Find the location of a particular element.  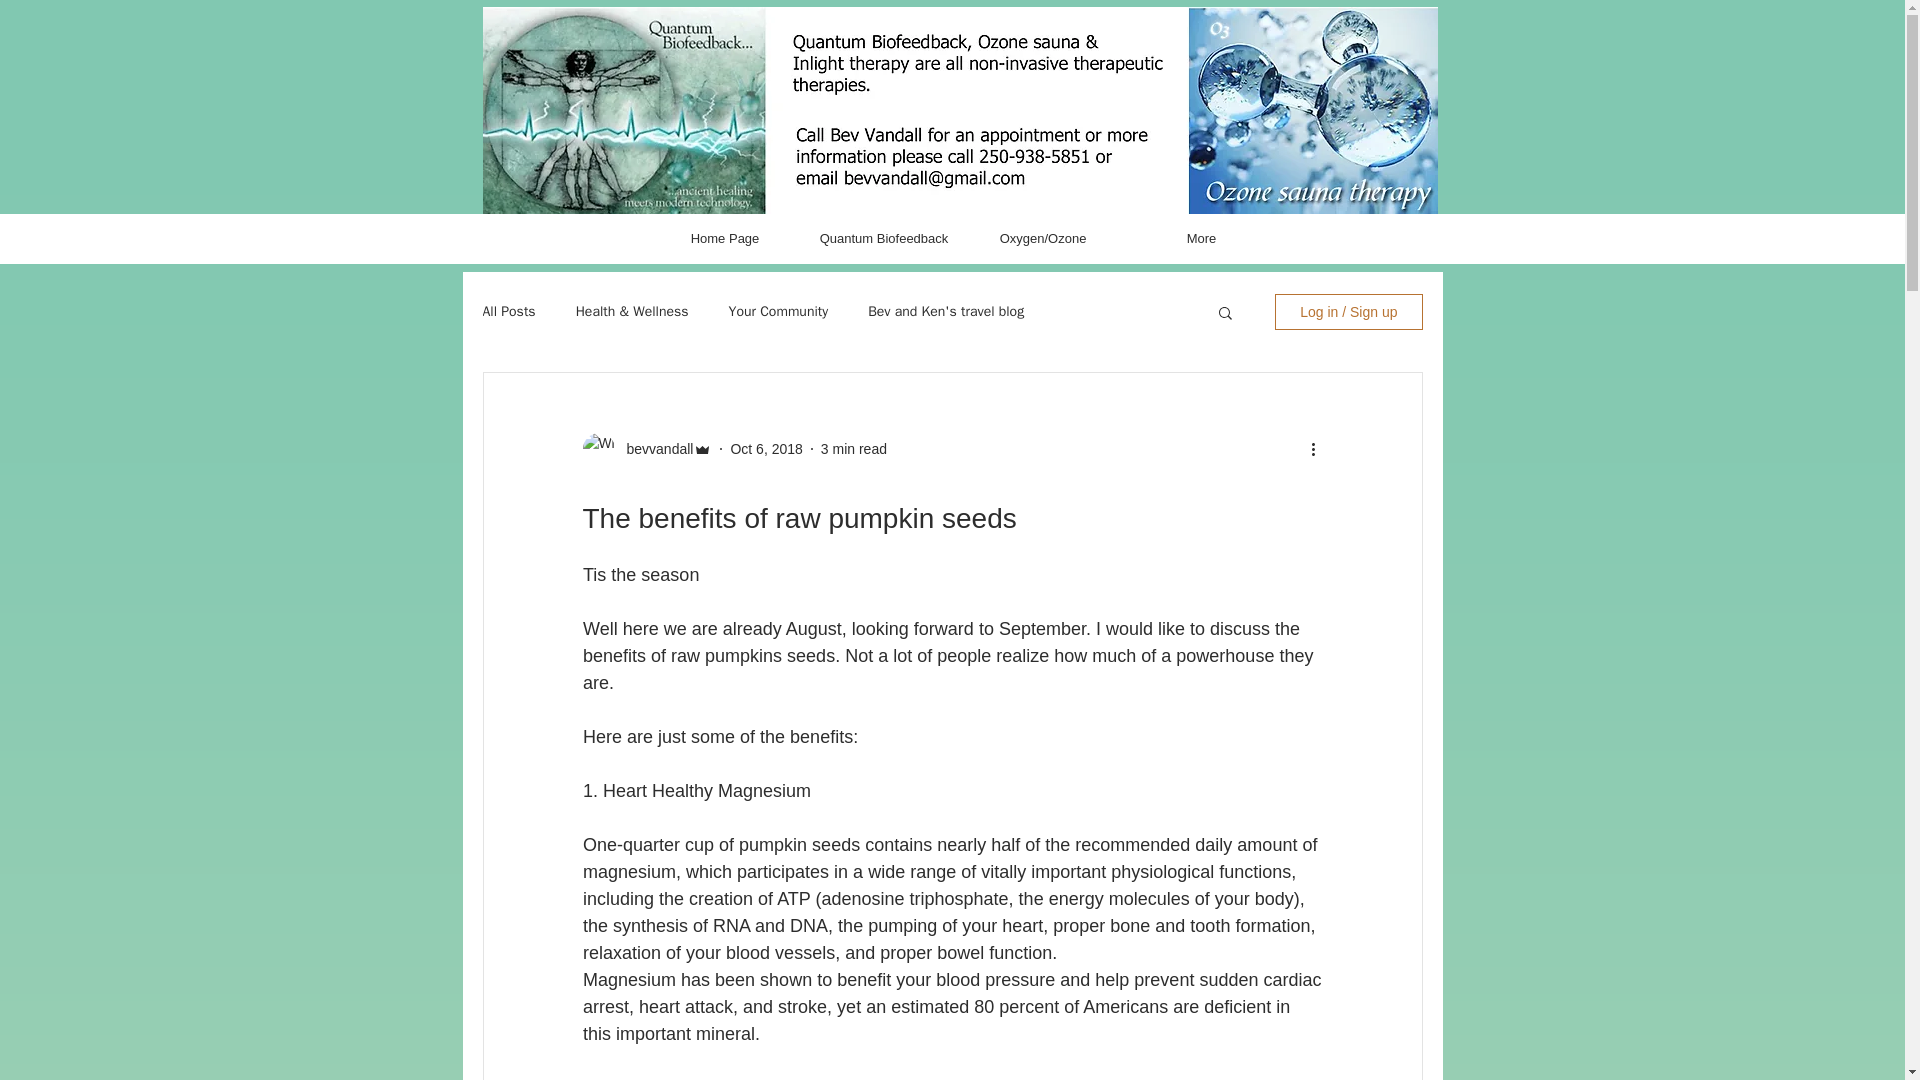

Quantum Biofeedback is located at coordinates (884, 239).